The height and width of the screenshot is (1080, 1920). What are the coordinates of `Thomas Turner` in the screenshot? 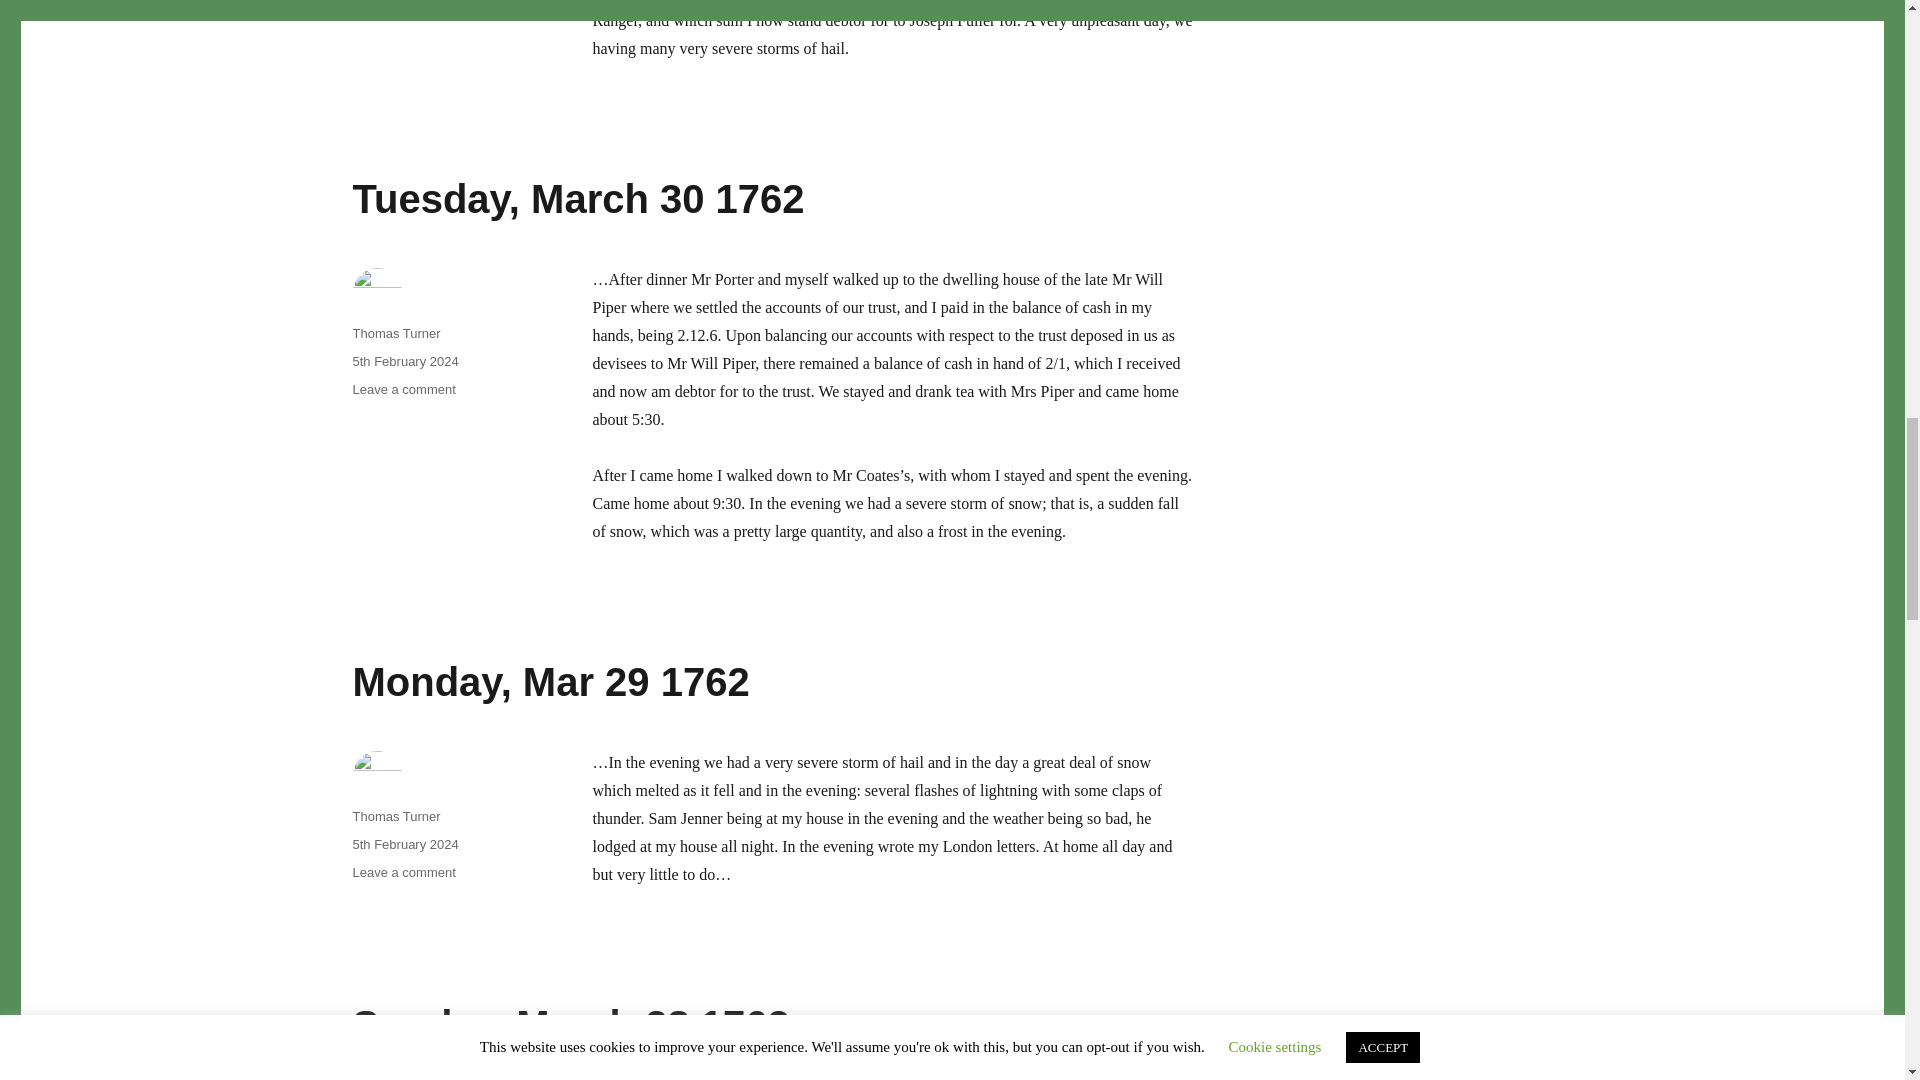 It's located at (395, 816).